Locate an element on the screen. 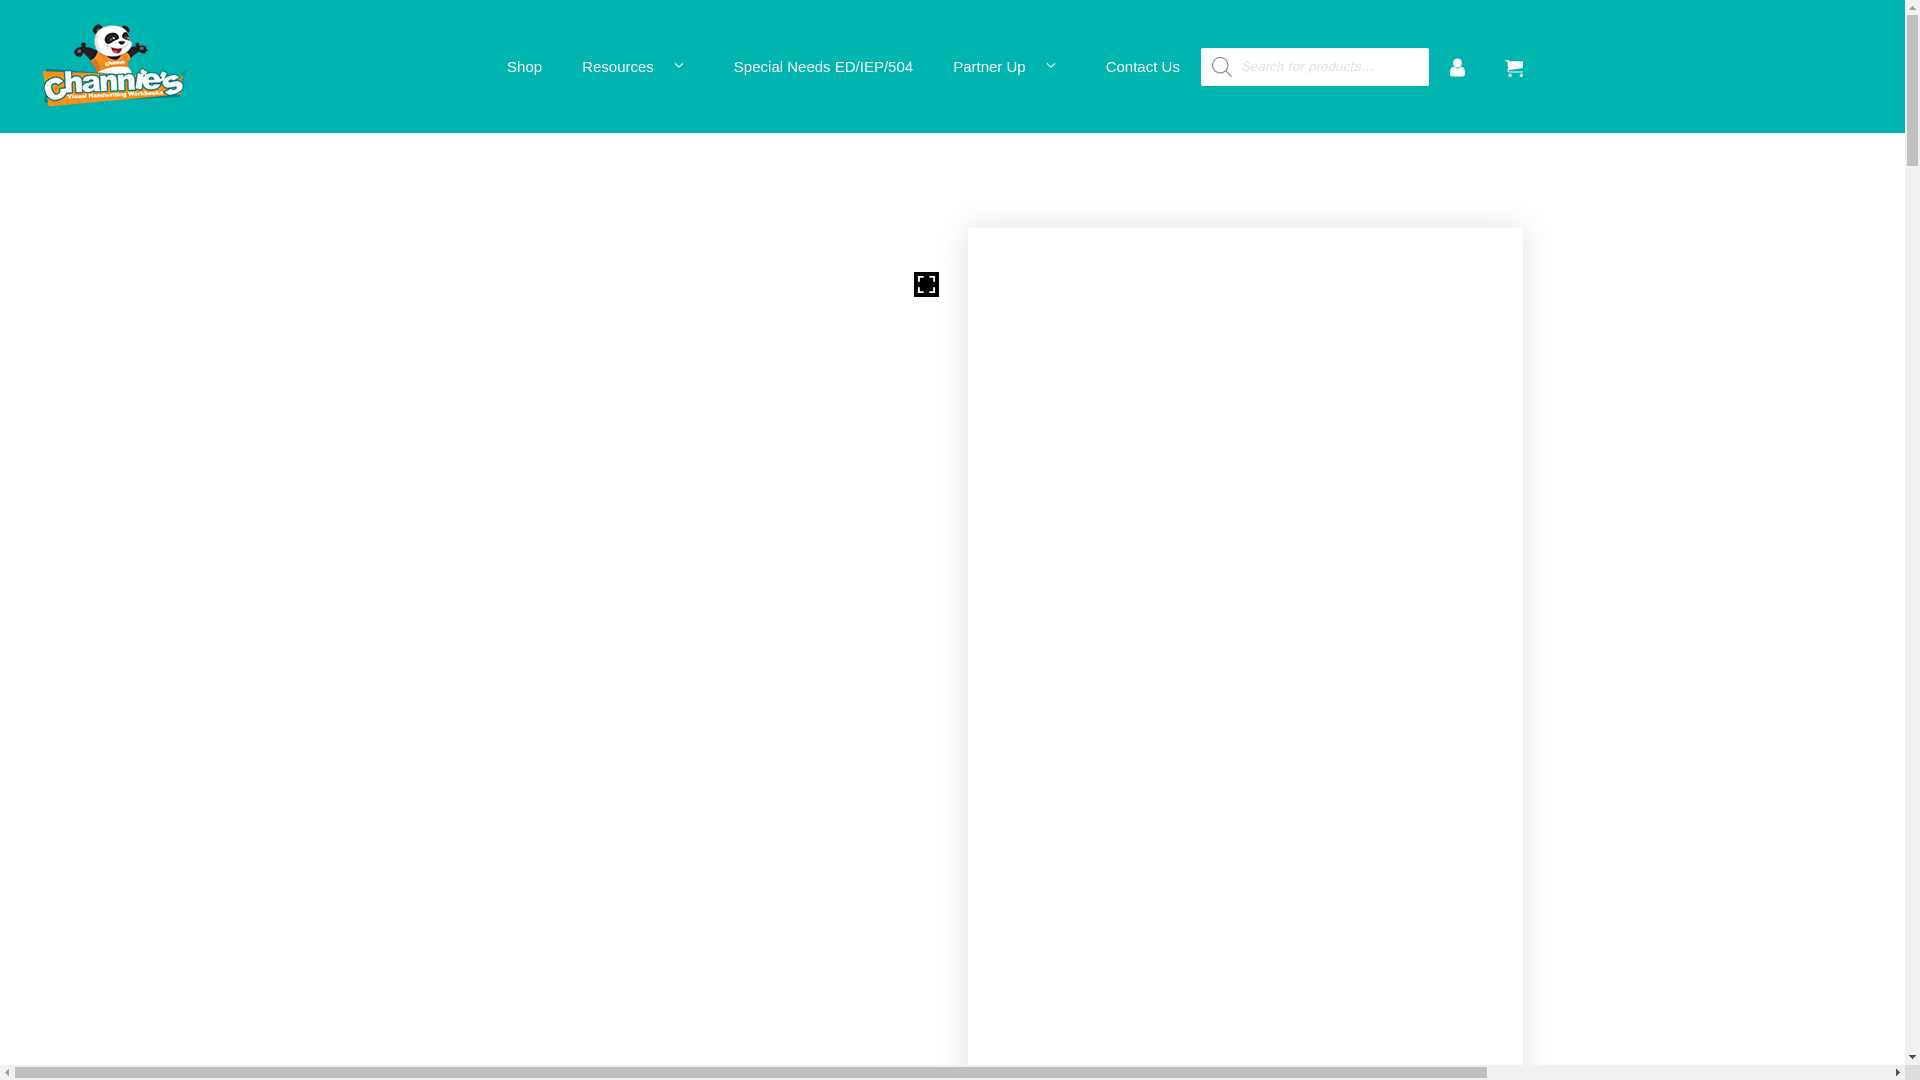  Resources is located at coordinates (638, 66).